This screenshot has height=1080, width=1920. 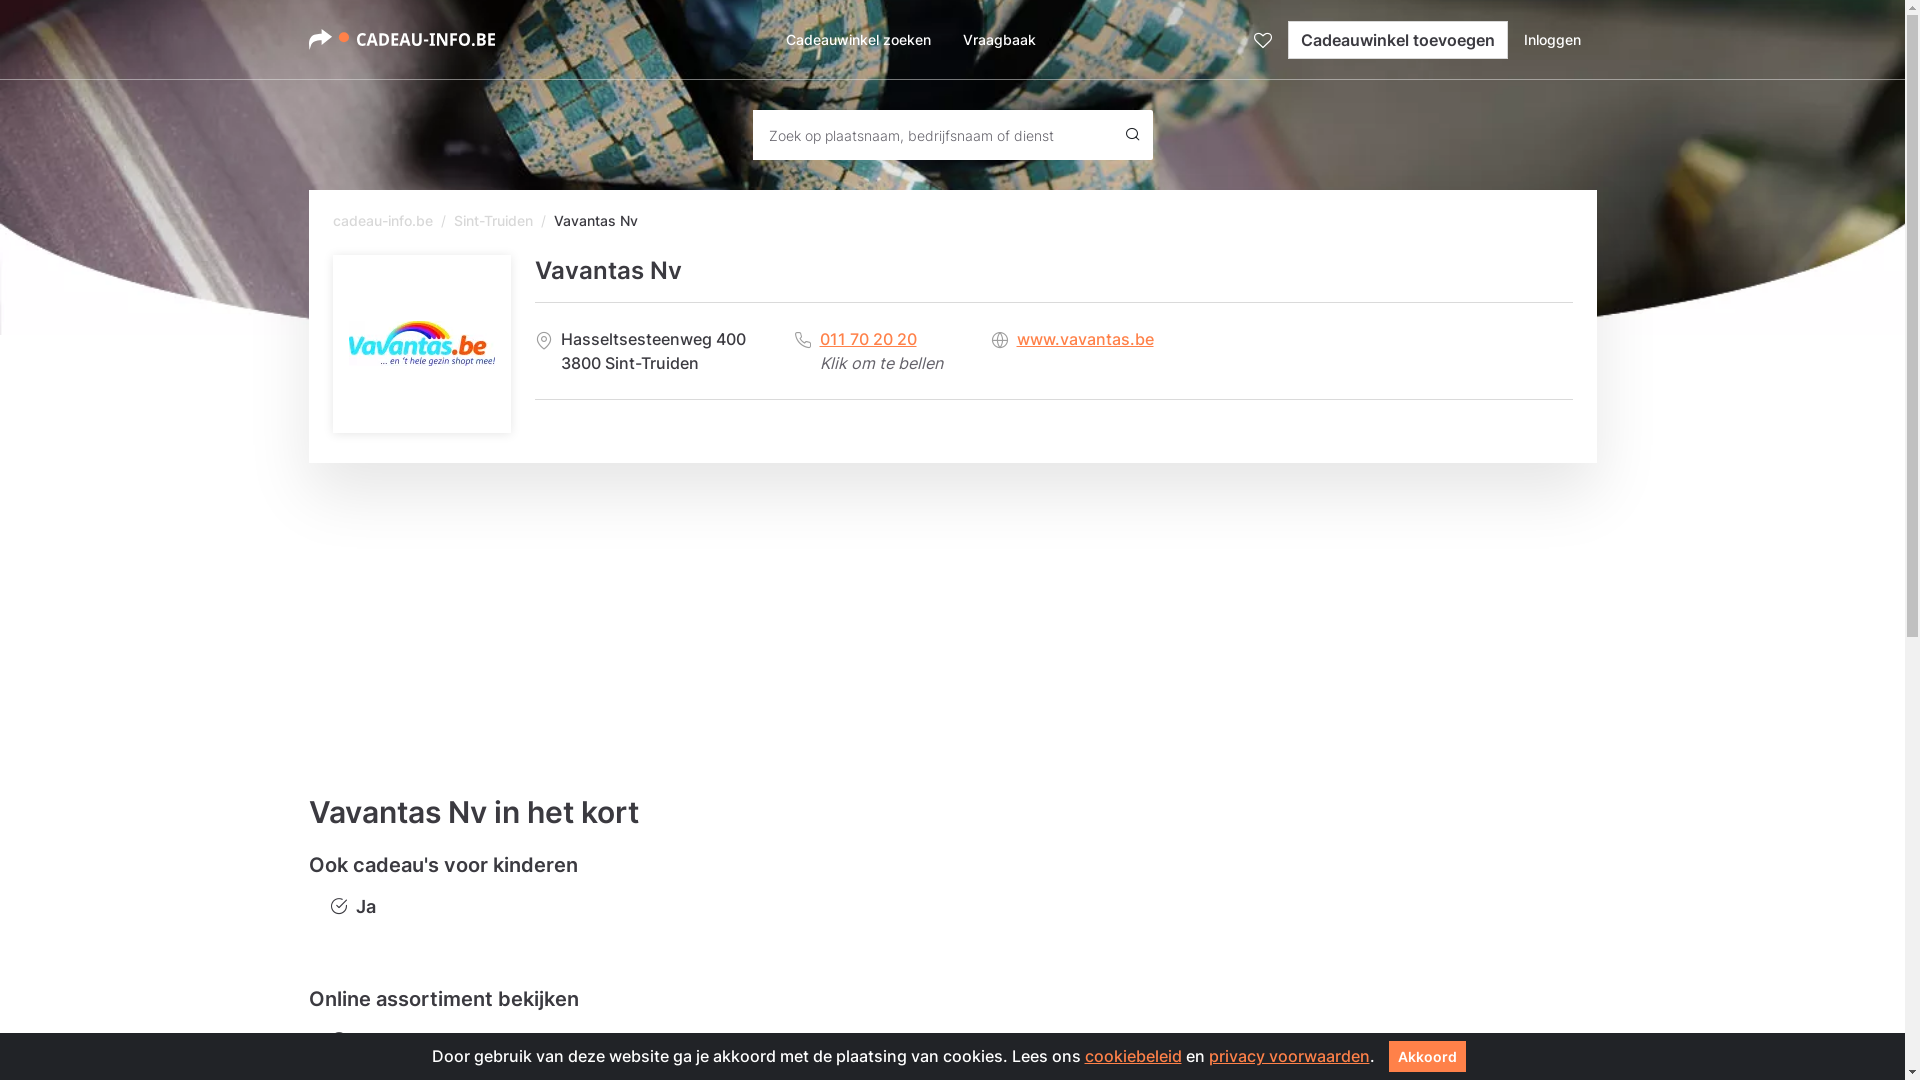 I want to click on Cadeauwinkel toevoegen, so click(x=1398, y=39).